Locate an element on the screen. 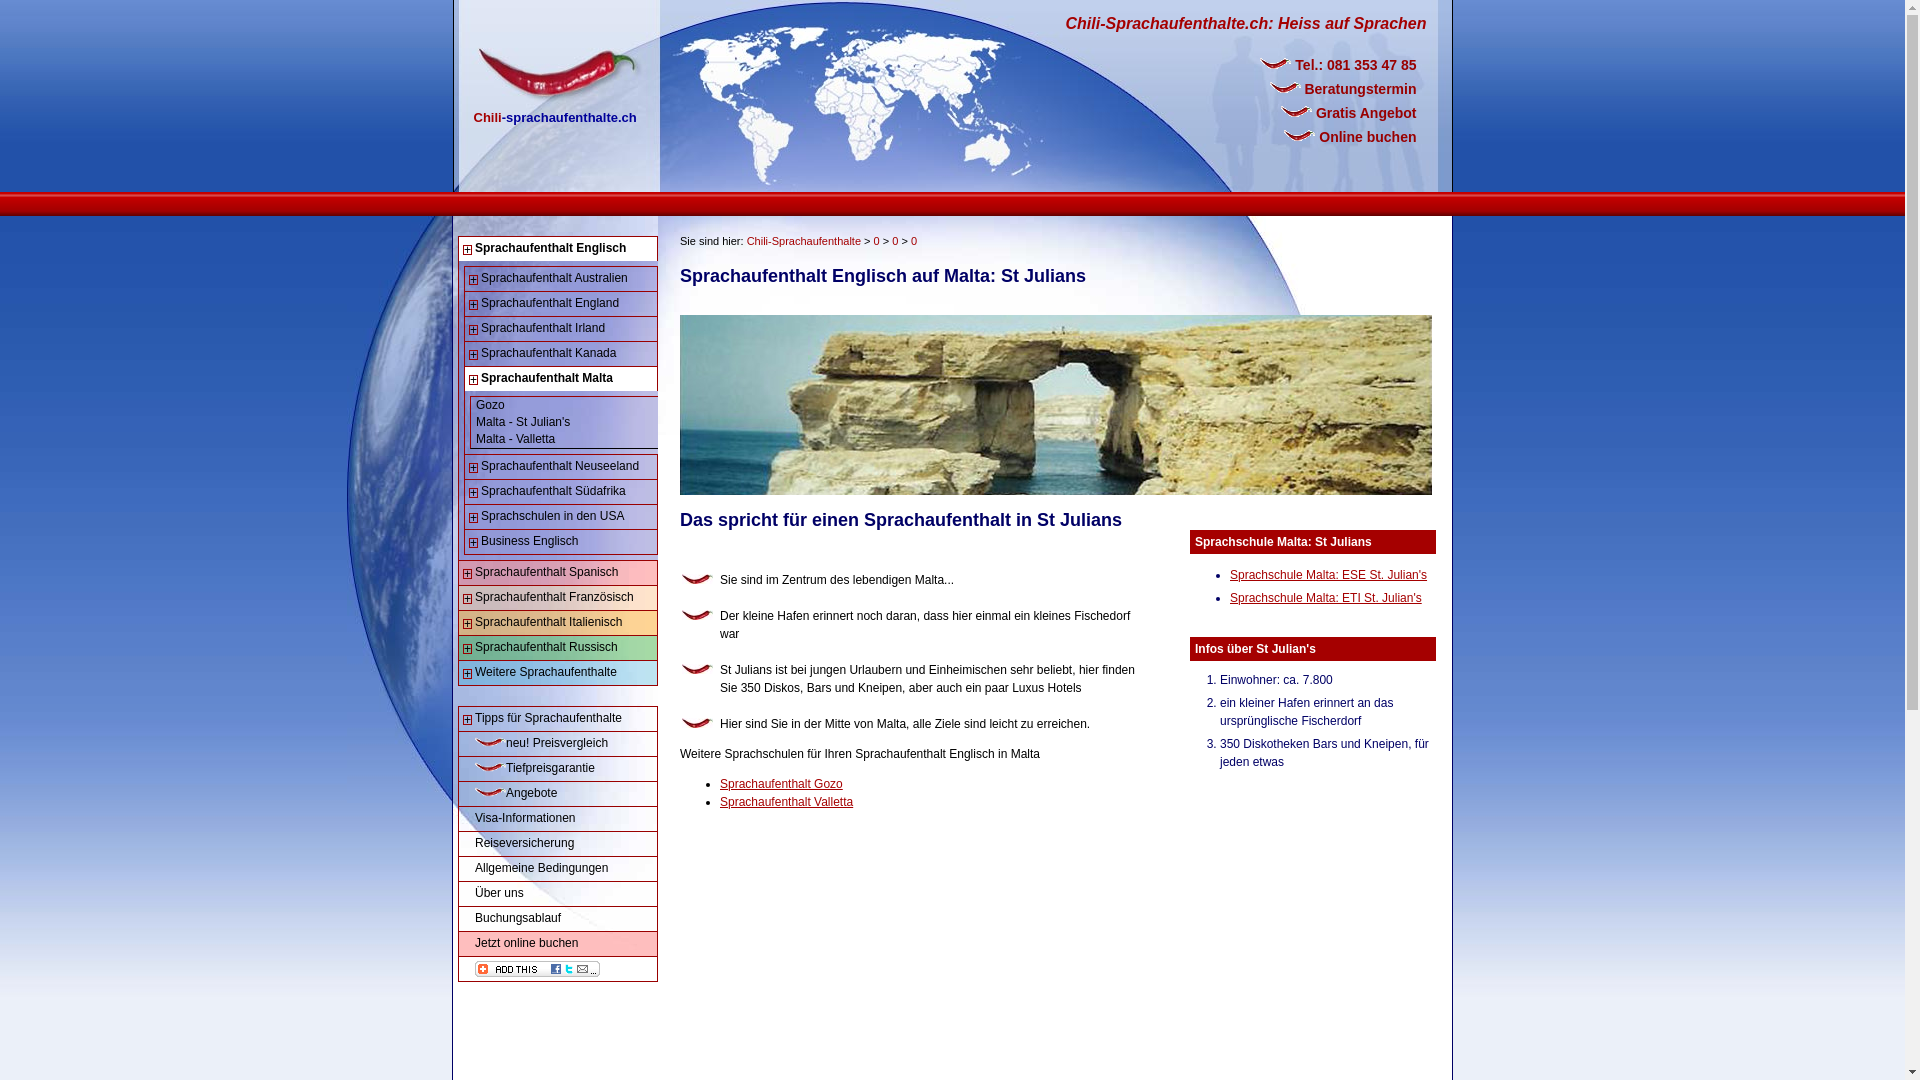  Sprachaufenthalt Gozo is located at coordinates (782, 784).